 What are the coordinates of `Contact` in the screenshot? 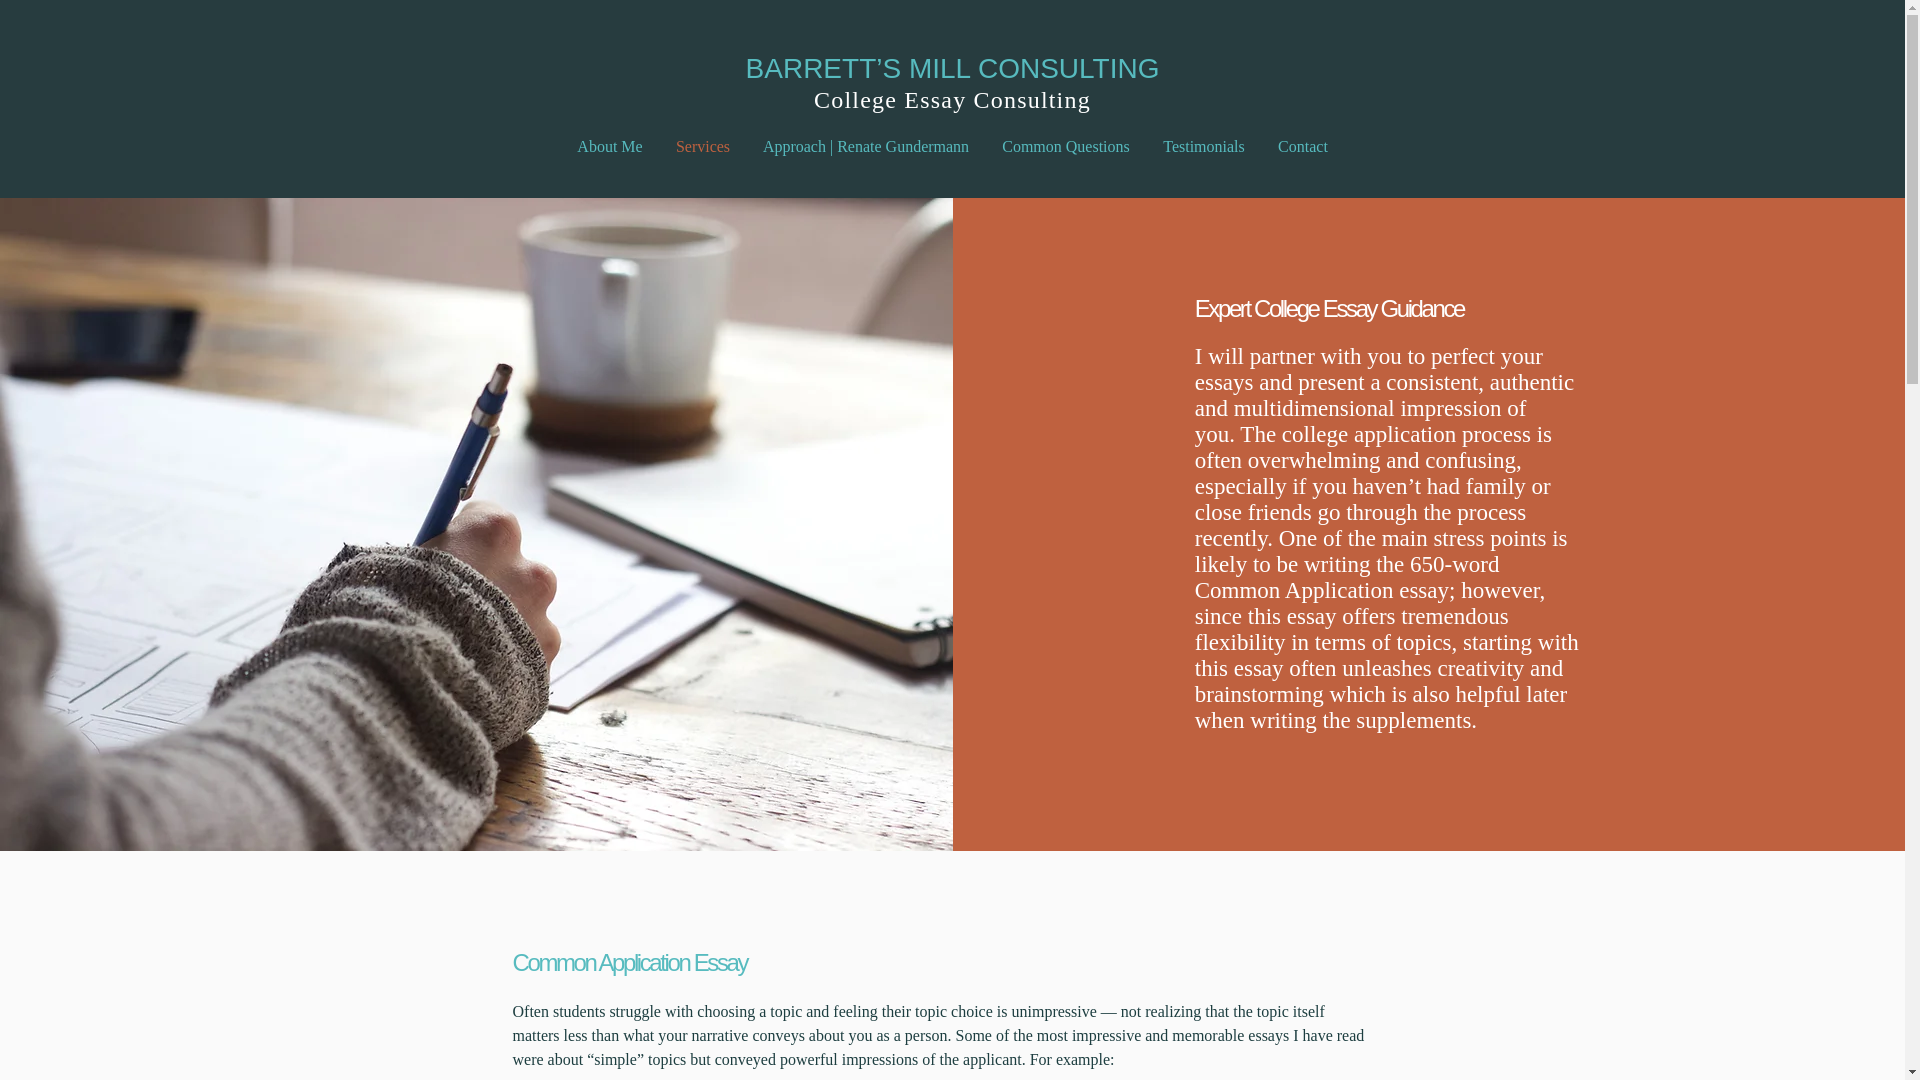 It's located at (1303, 146).